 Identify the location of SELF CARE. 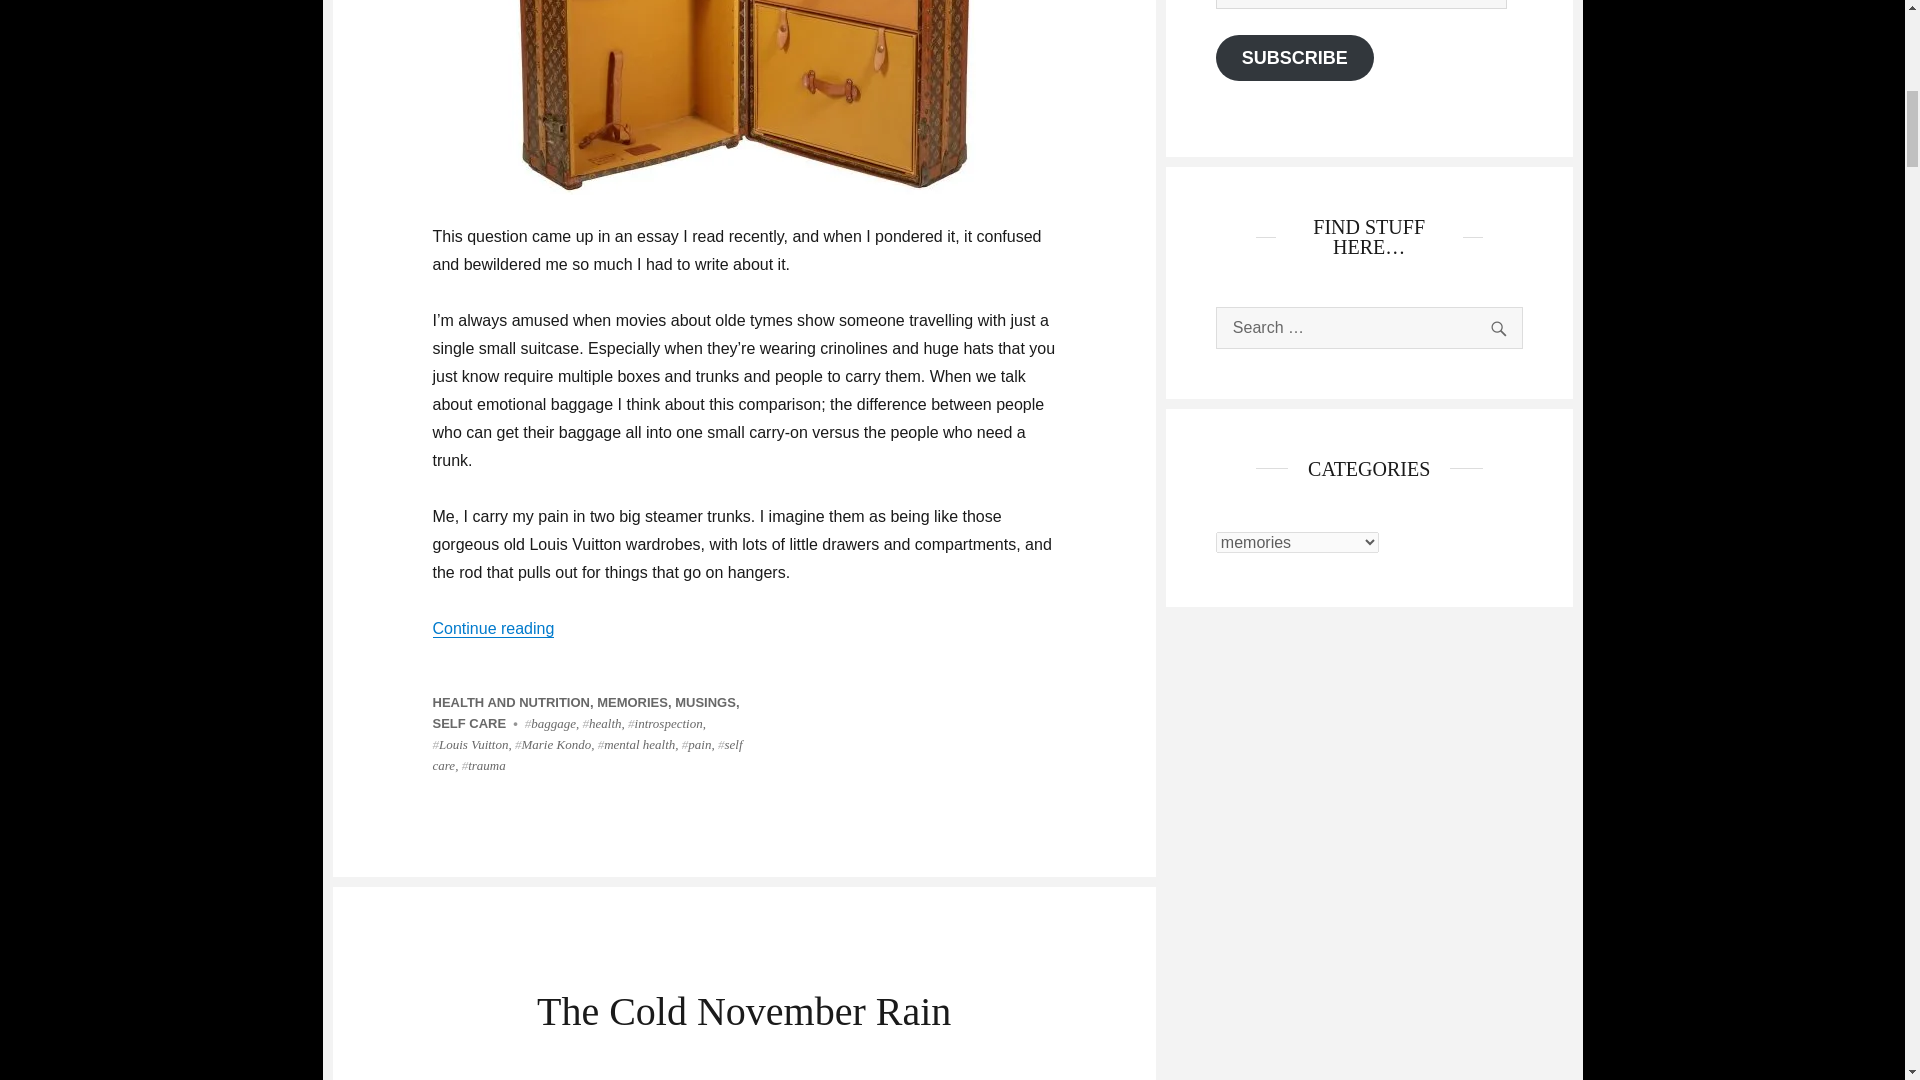
(469, 724).